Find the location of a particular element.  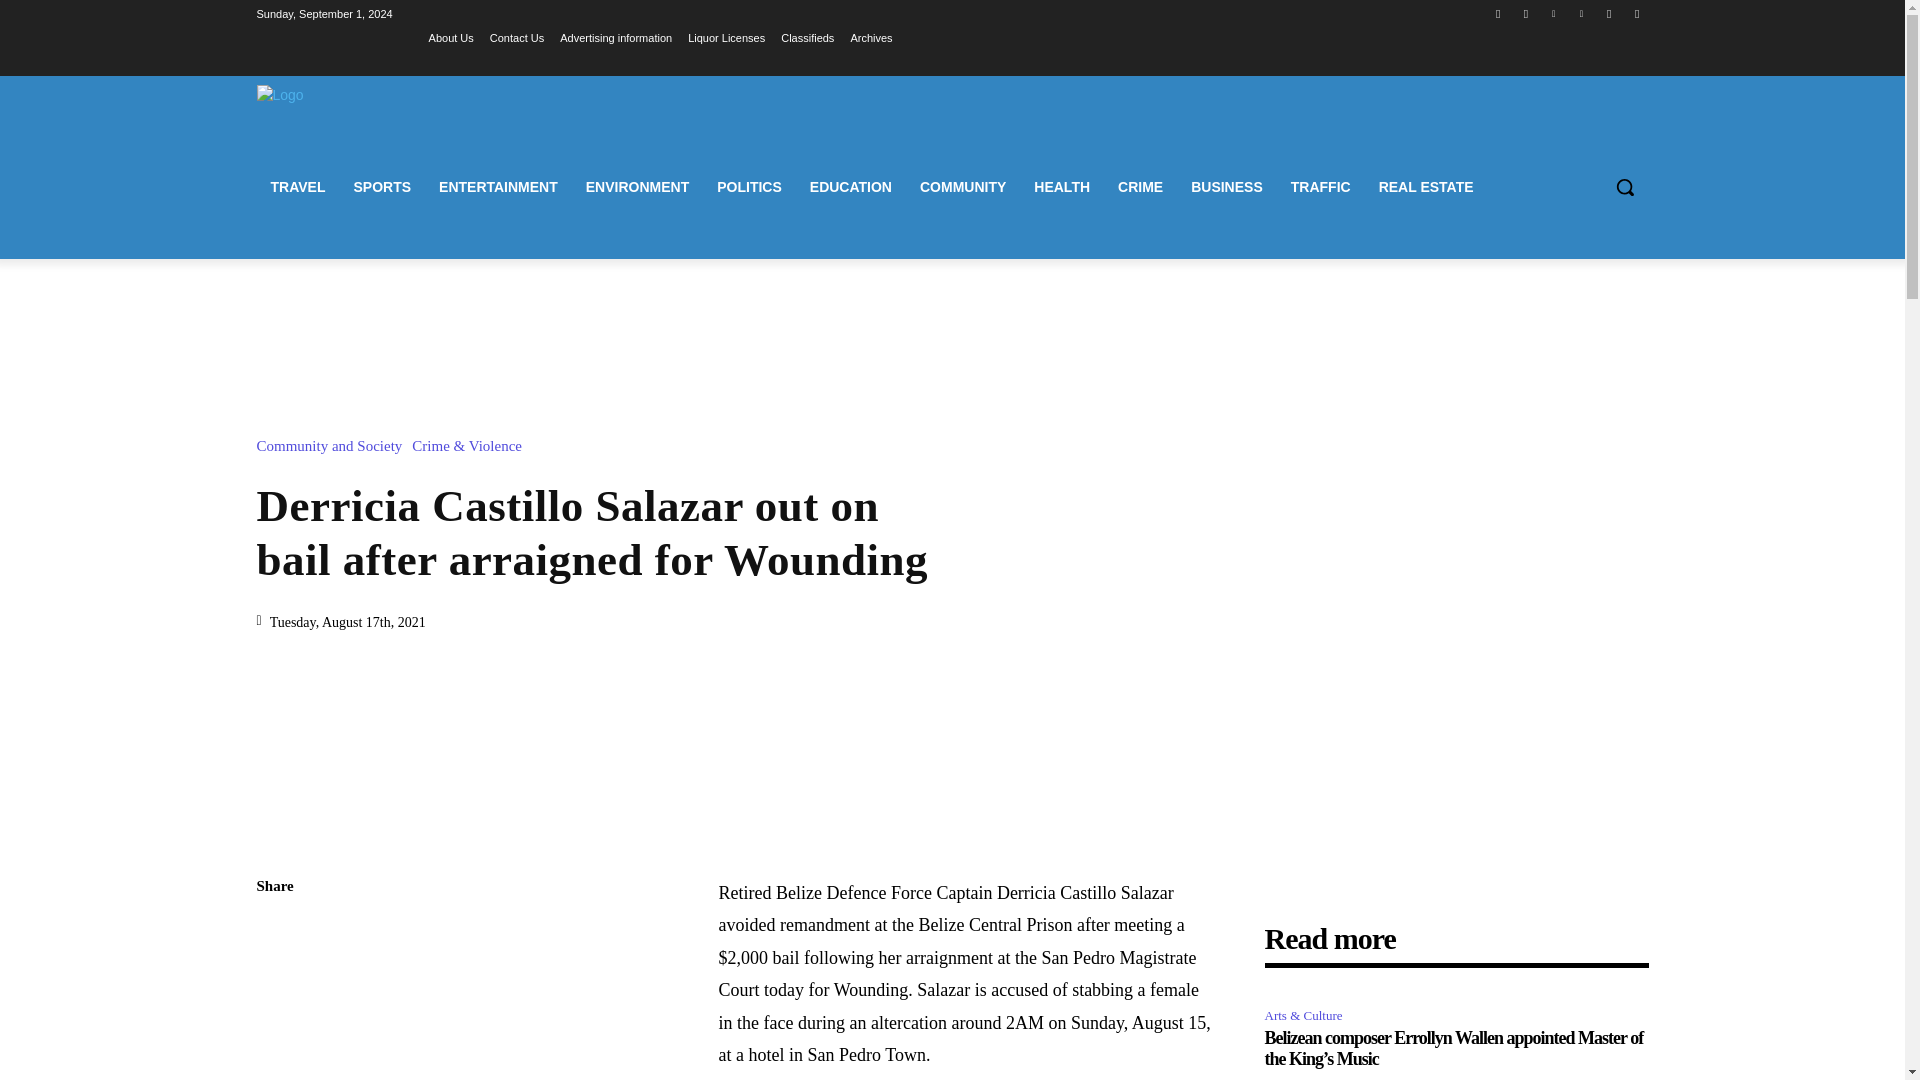

HEALTH is located at coordinates (1062, 186).